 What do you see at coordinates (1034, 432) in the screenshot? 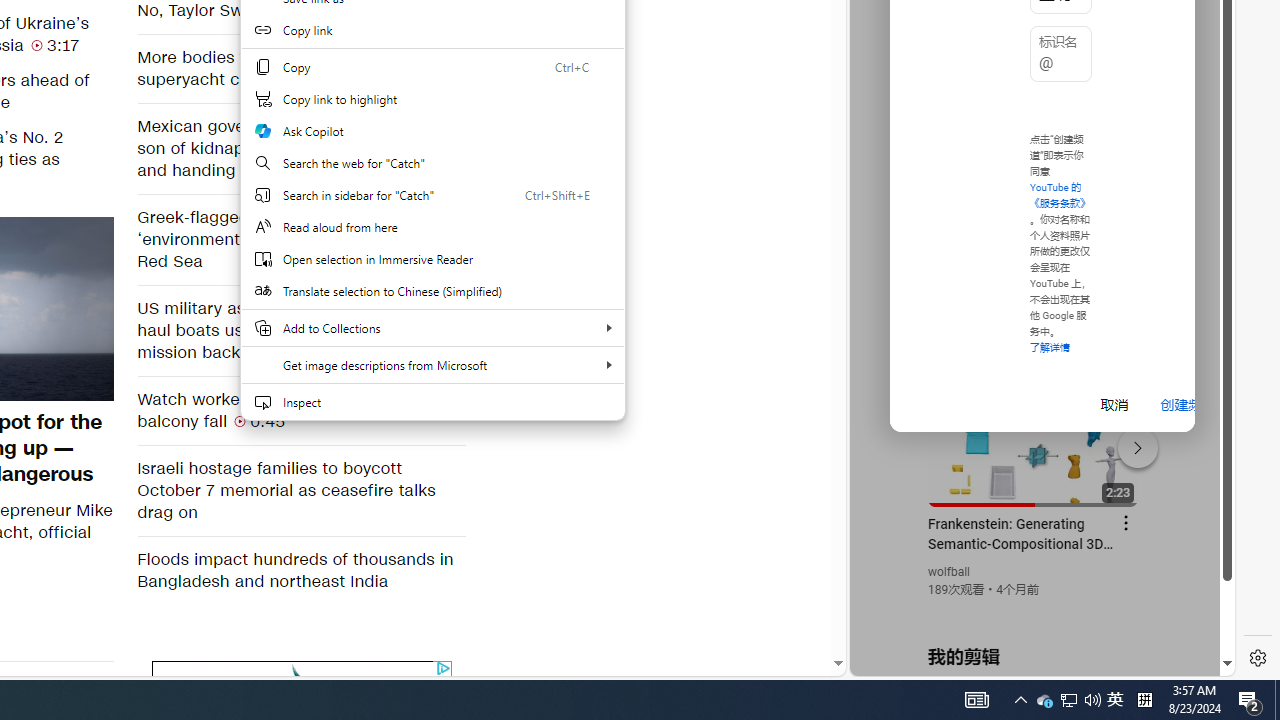
I see `YouTube` at bounding box center [1034, 432].